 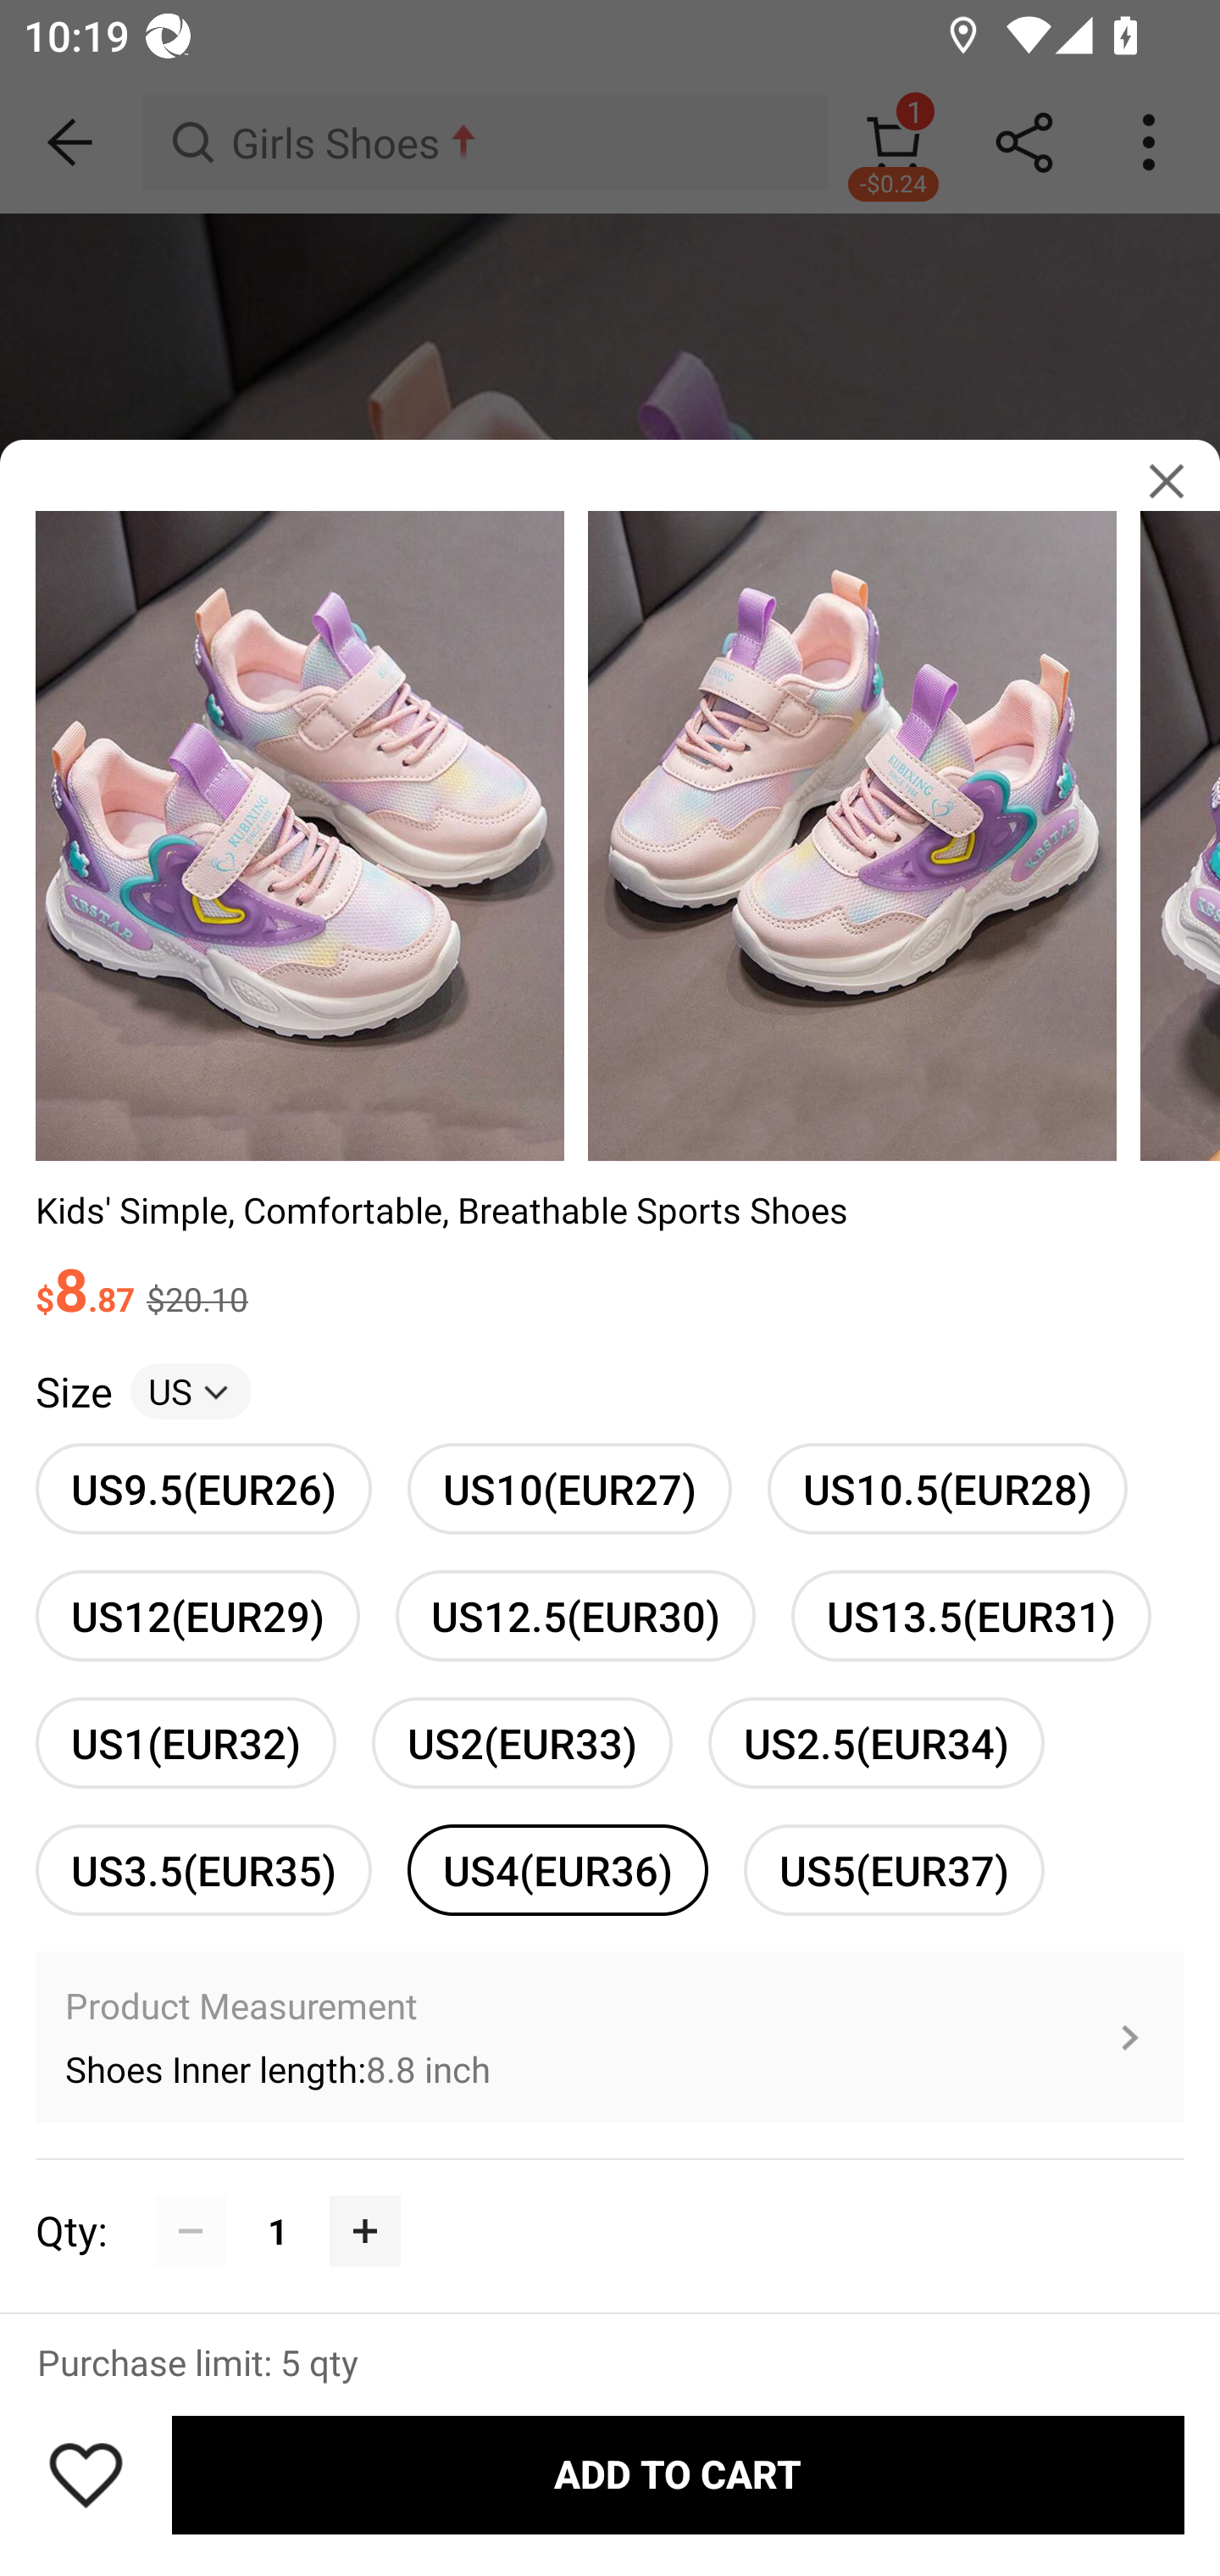 I want to click on US10.5(EUR28) US10.5(EUR28)unselected option, so click(x=947, y=1488).